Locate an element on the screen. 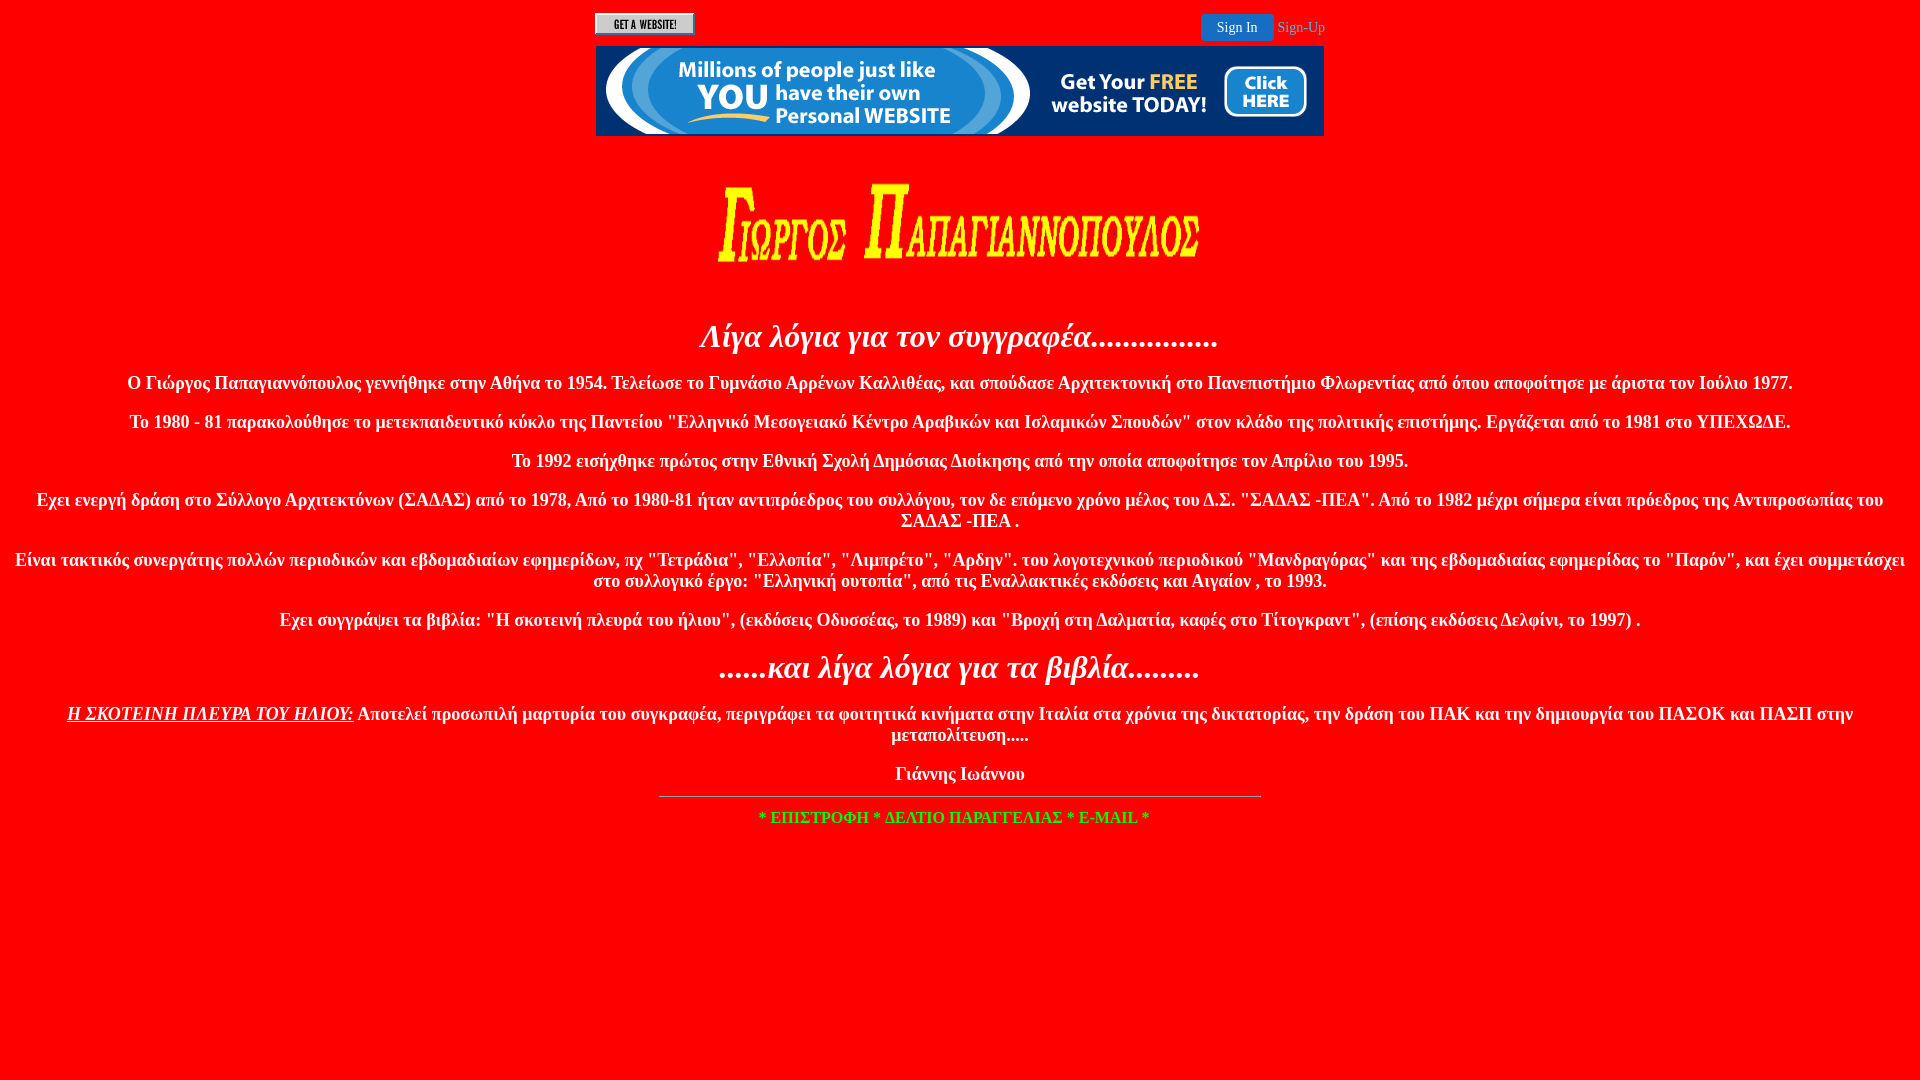 Image resolution: width=1920 pixels, height=1080 pixels. Sign-Up is located at coordinates (1302, 28).